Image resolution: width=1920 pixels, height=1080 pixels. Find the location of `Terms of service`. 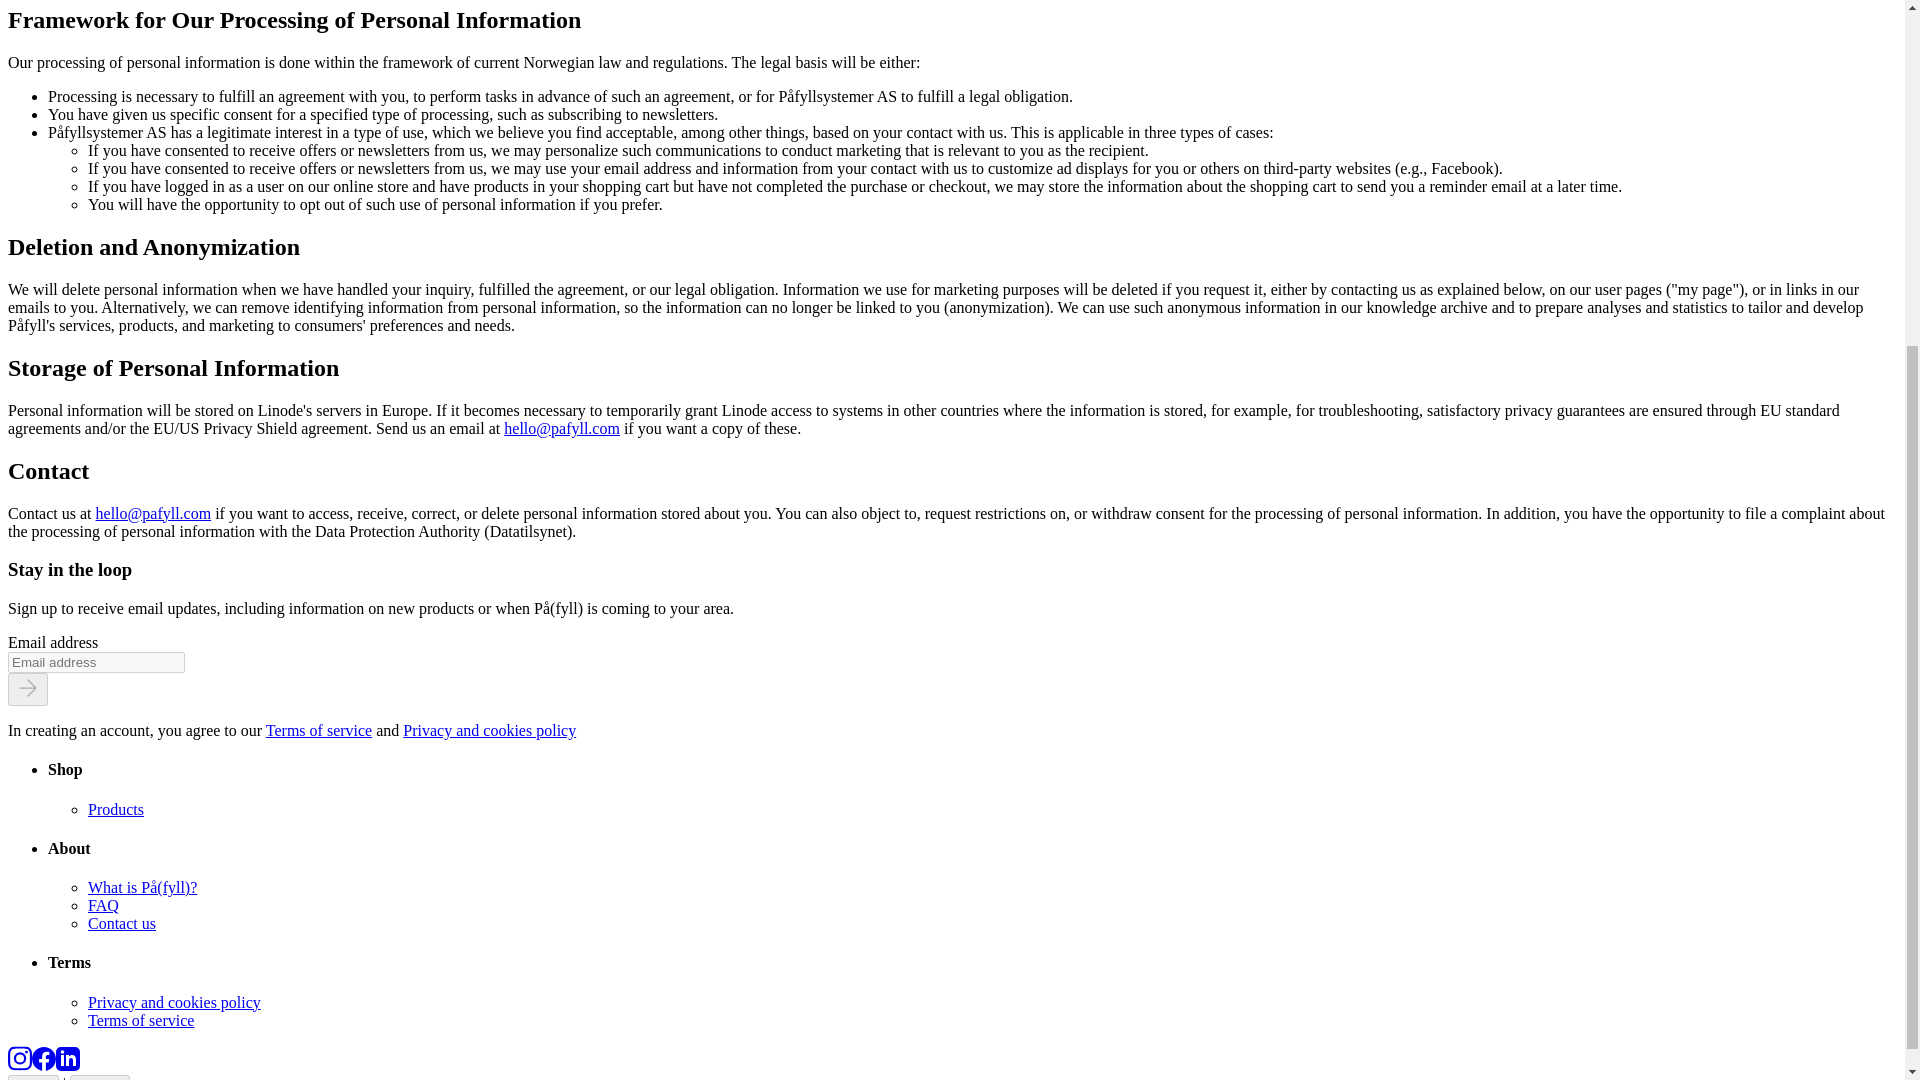

Terms of service is located at coordinates (319, 730).